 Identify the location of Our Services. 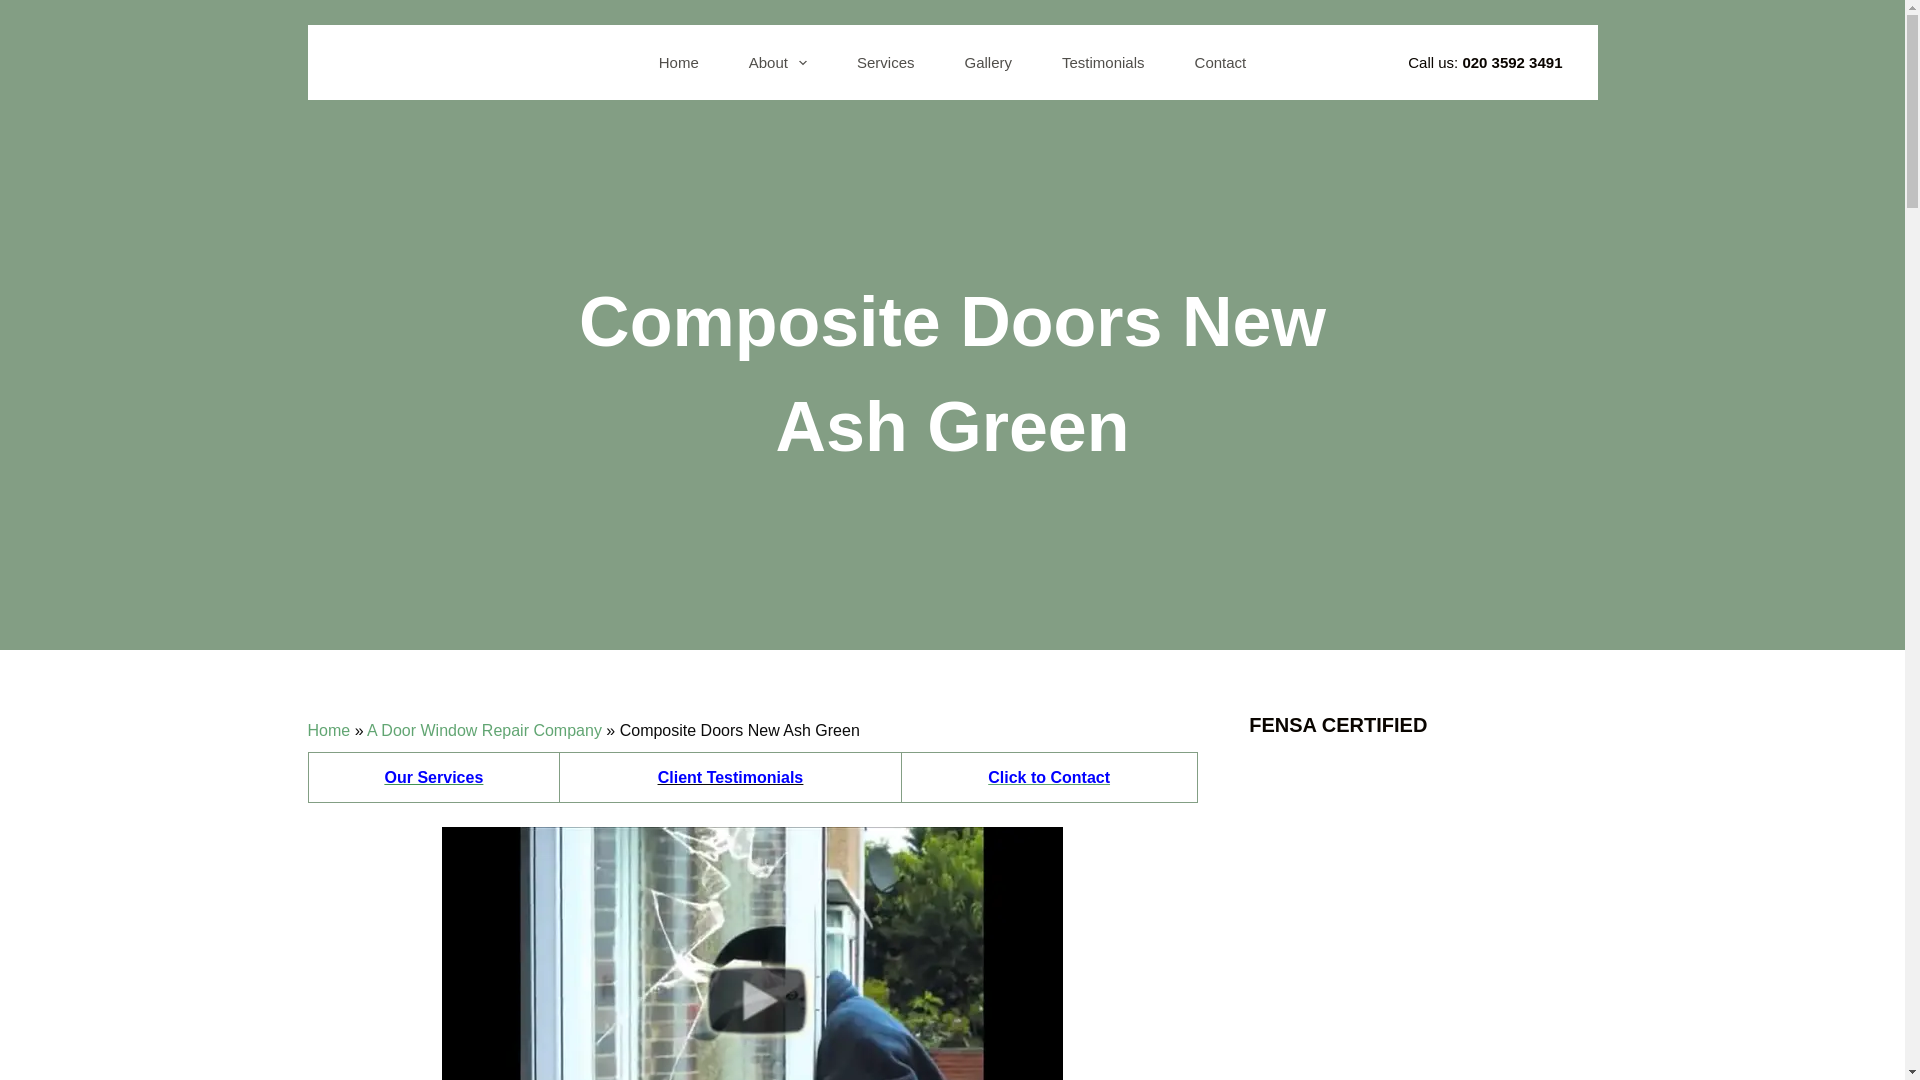
(434, 777).